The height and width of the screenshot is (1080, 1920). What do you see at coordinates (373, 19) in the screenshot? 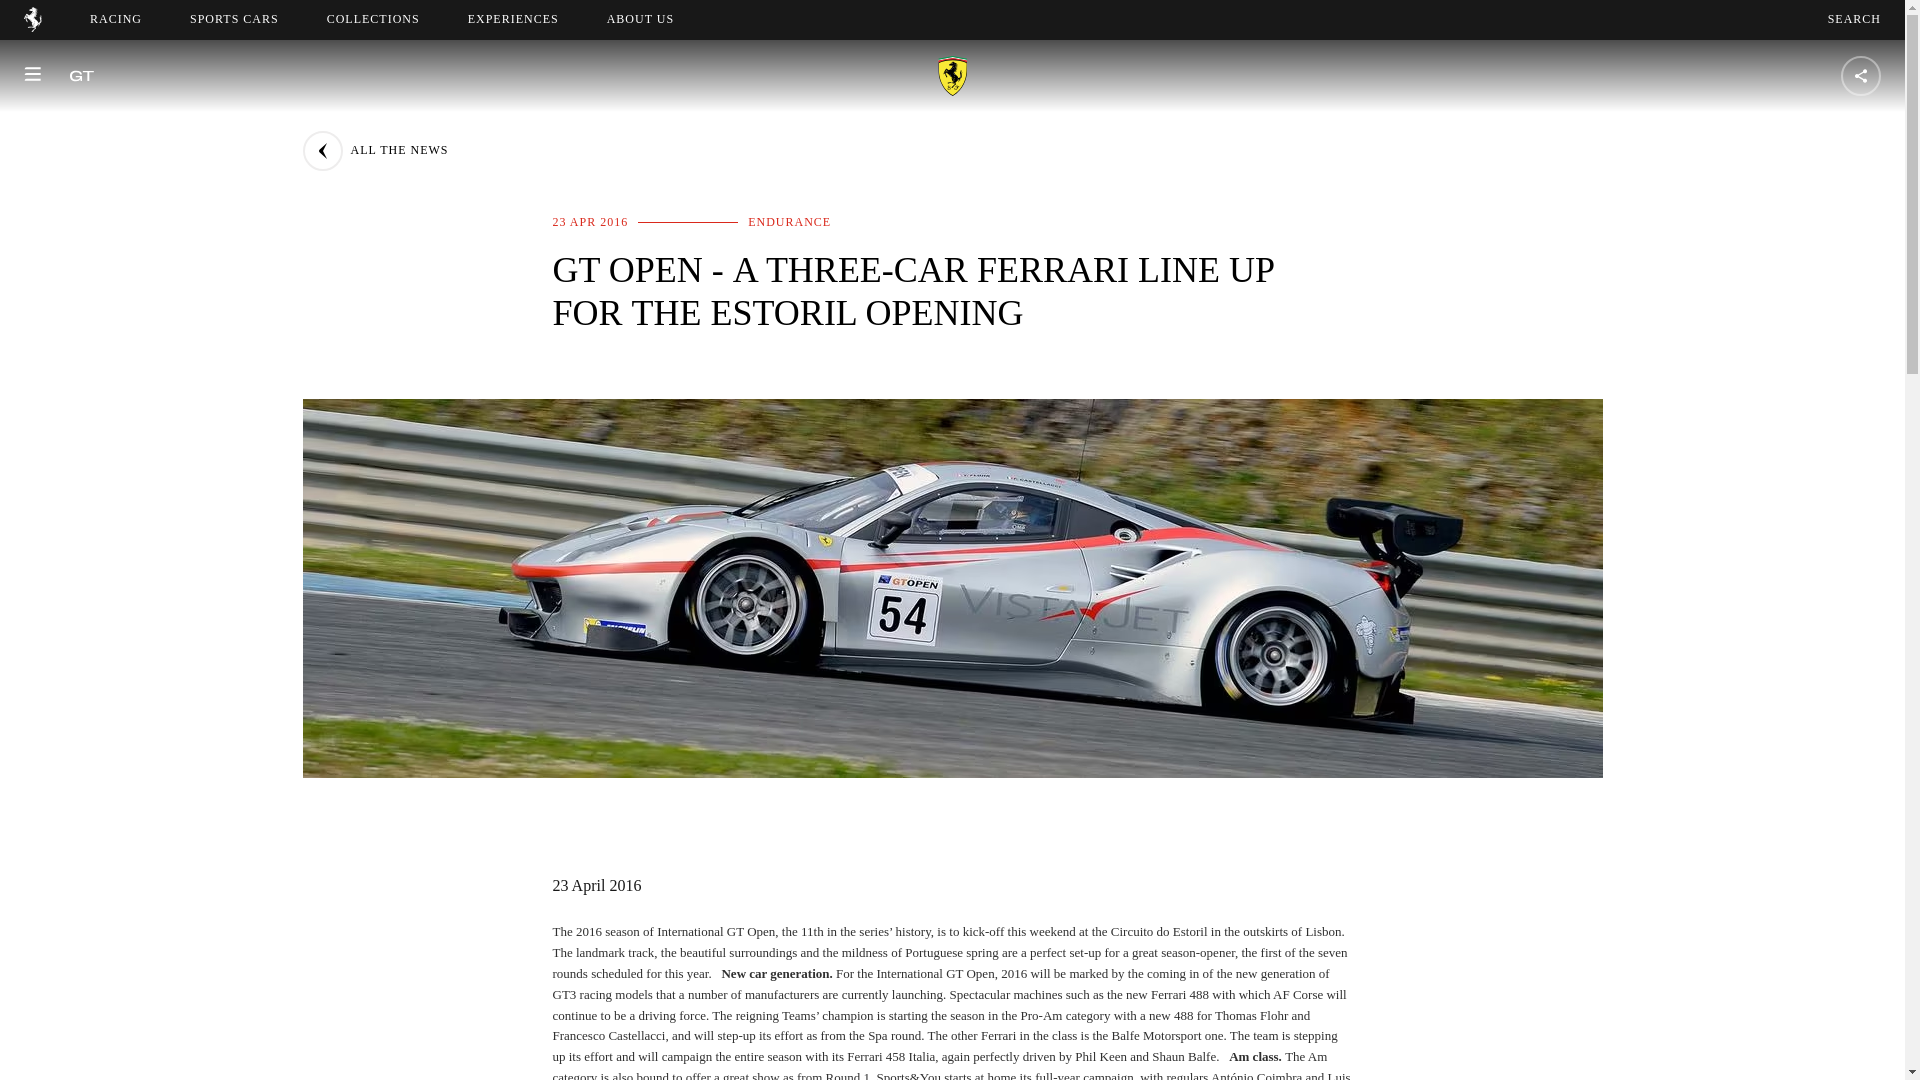
I see `COLLECTIONS` at bounding box center [373, 19].